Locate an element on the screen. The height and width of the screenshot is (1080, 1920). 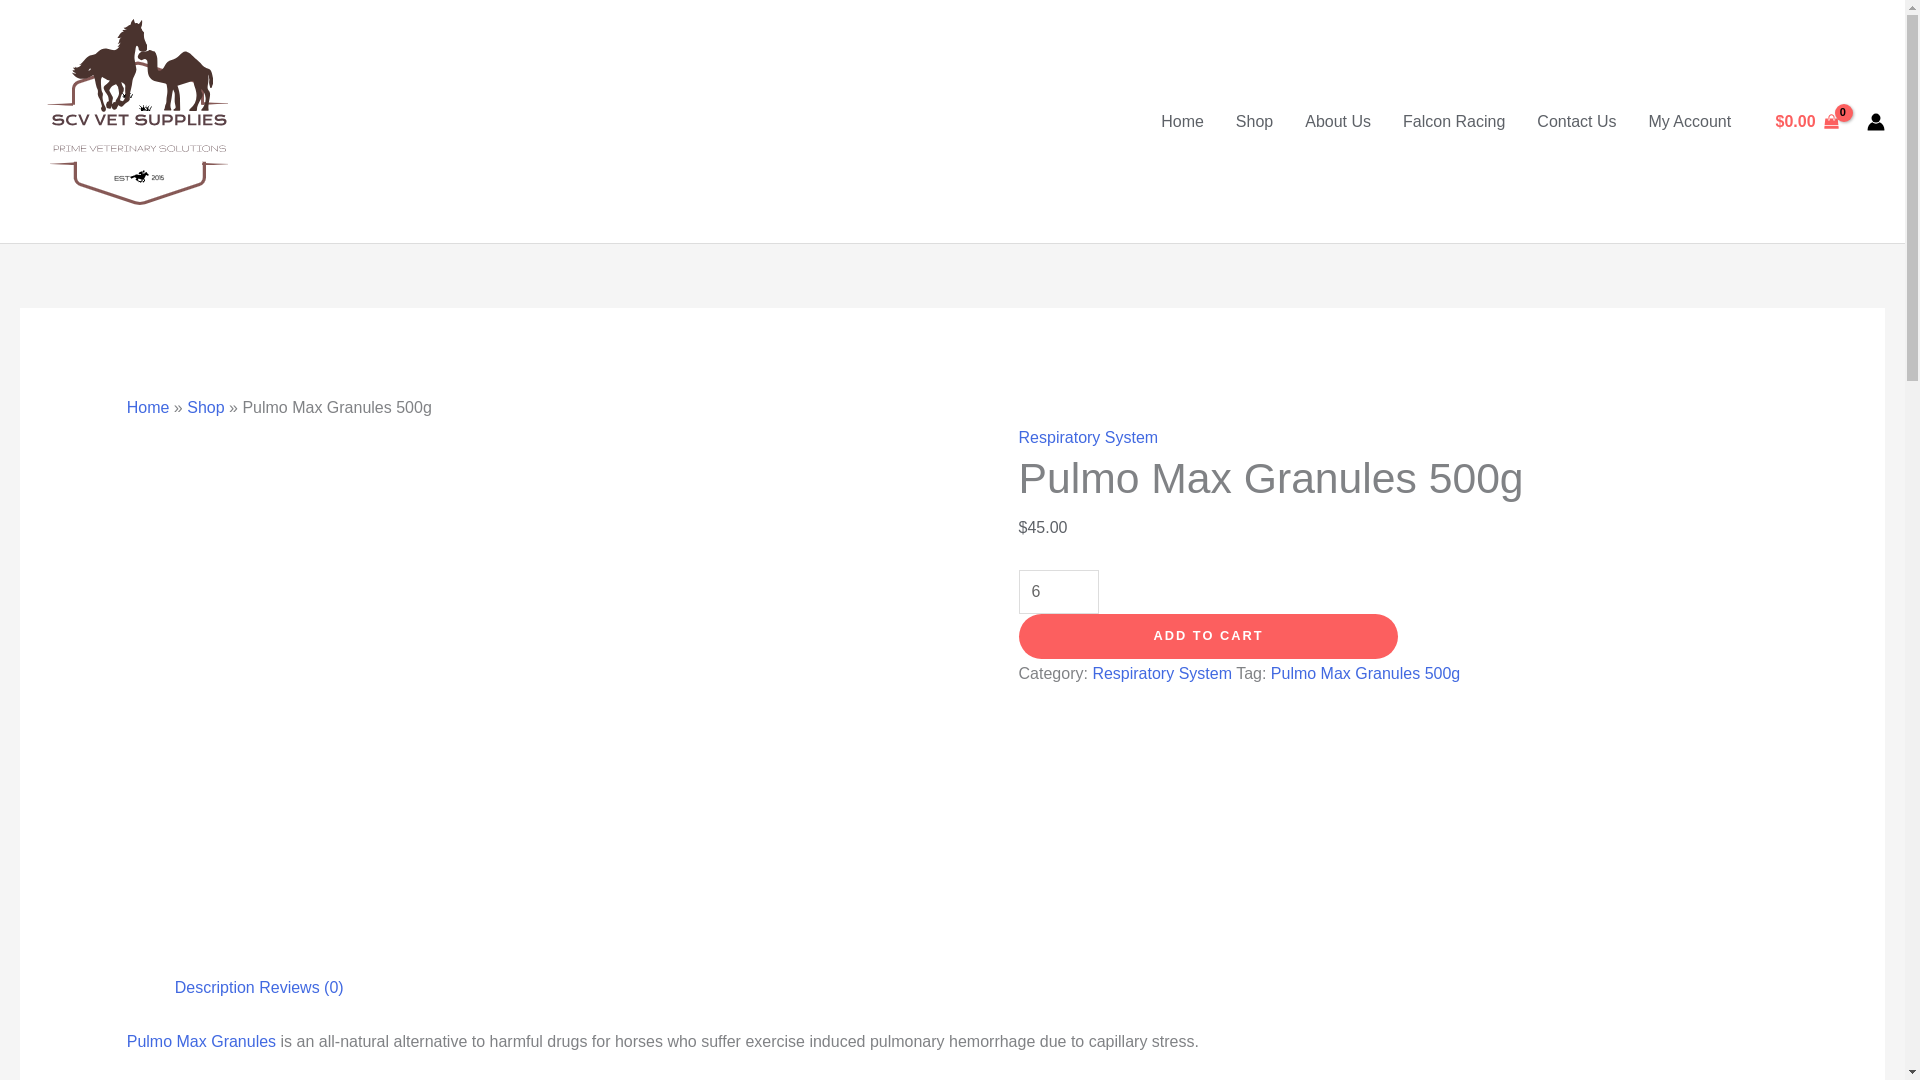
Pulmo Max Granules is located at coordinates (201, 1040).